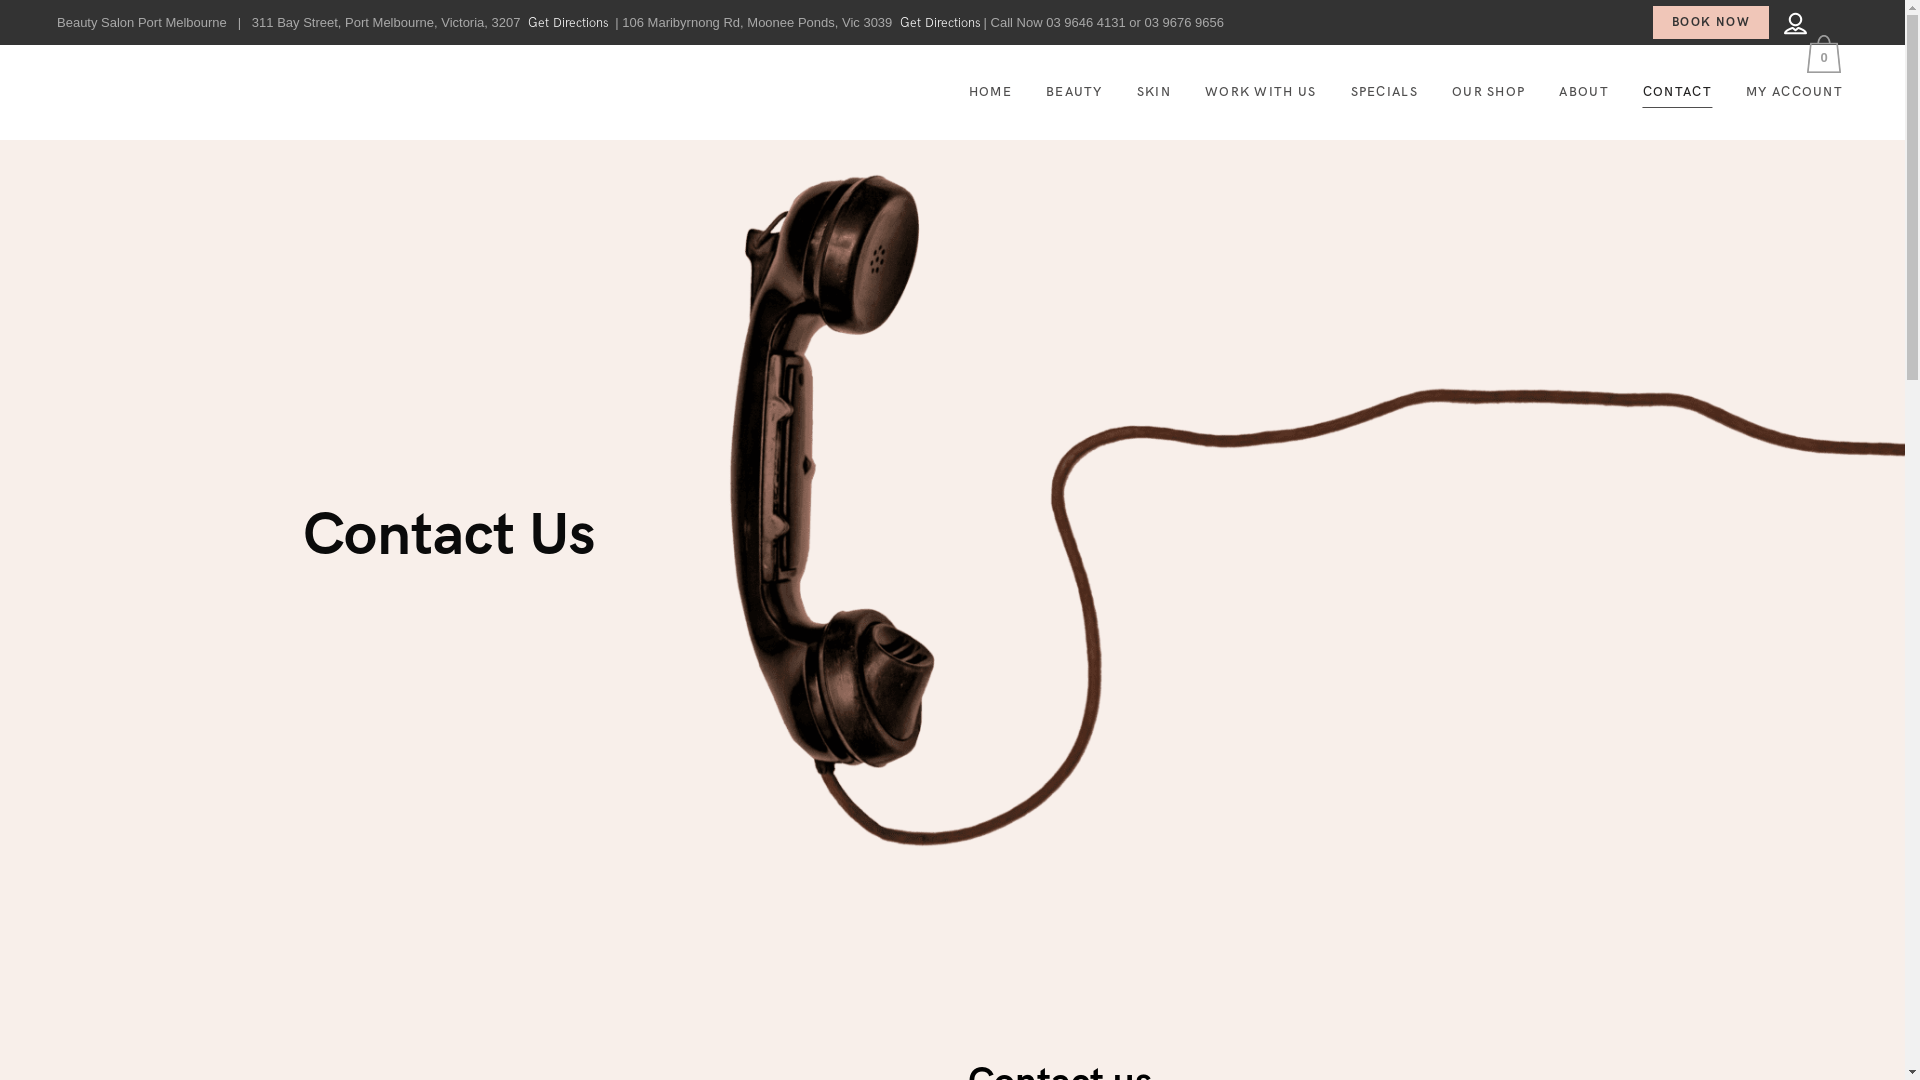  Describe the element at coordinates (1384, 92) in the screenshot. I see `SPECIALS` at that location.